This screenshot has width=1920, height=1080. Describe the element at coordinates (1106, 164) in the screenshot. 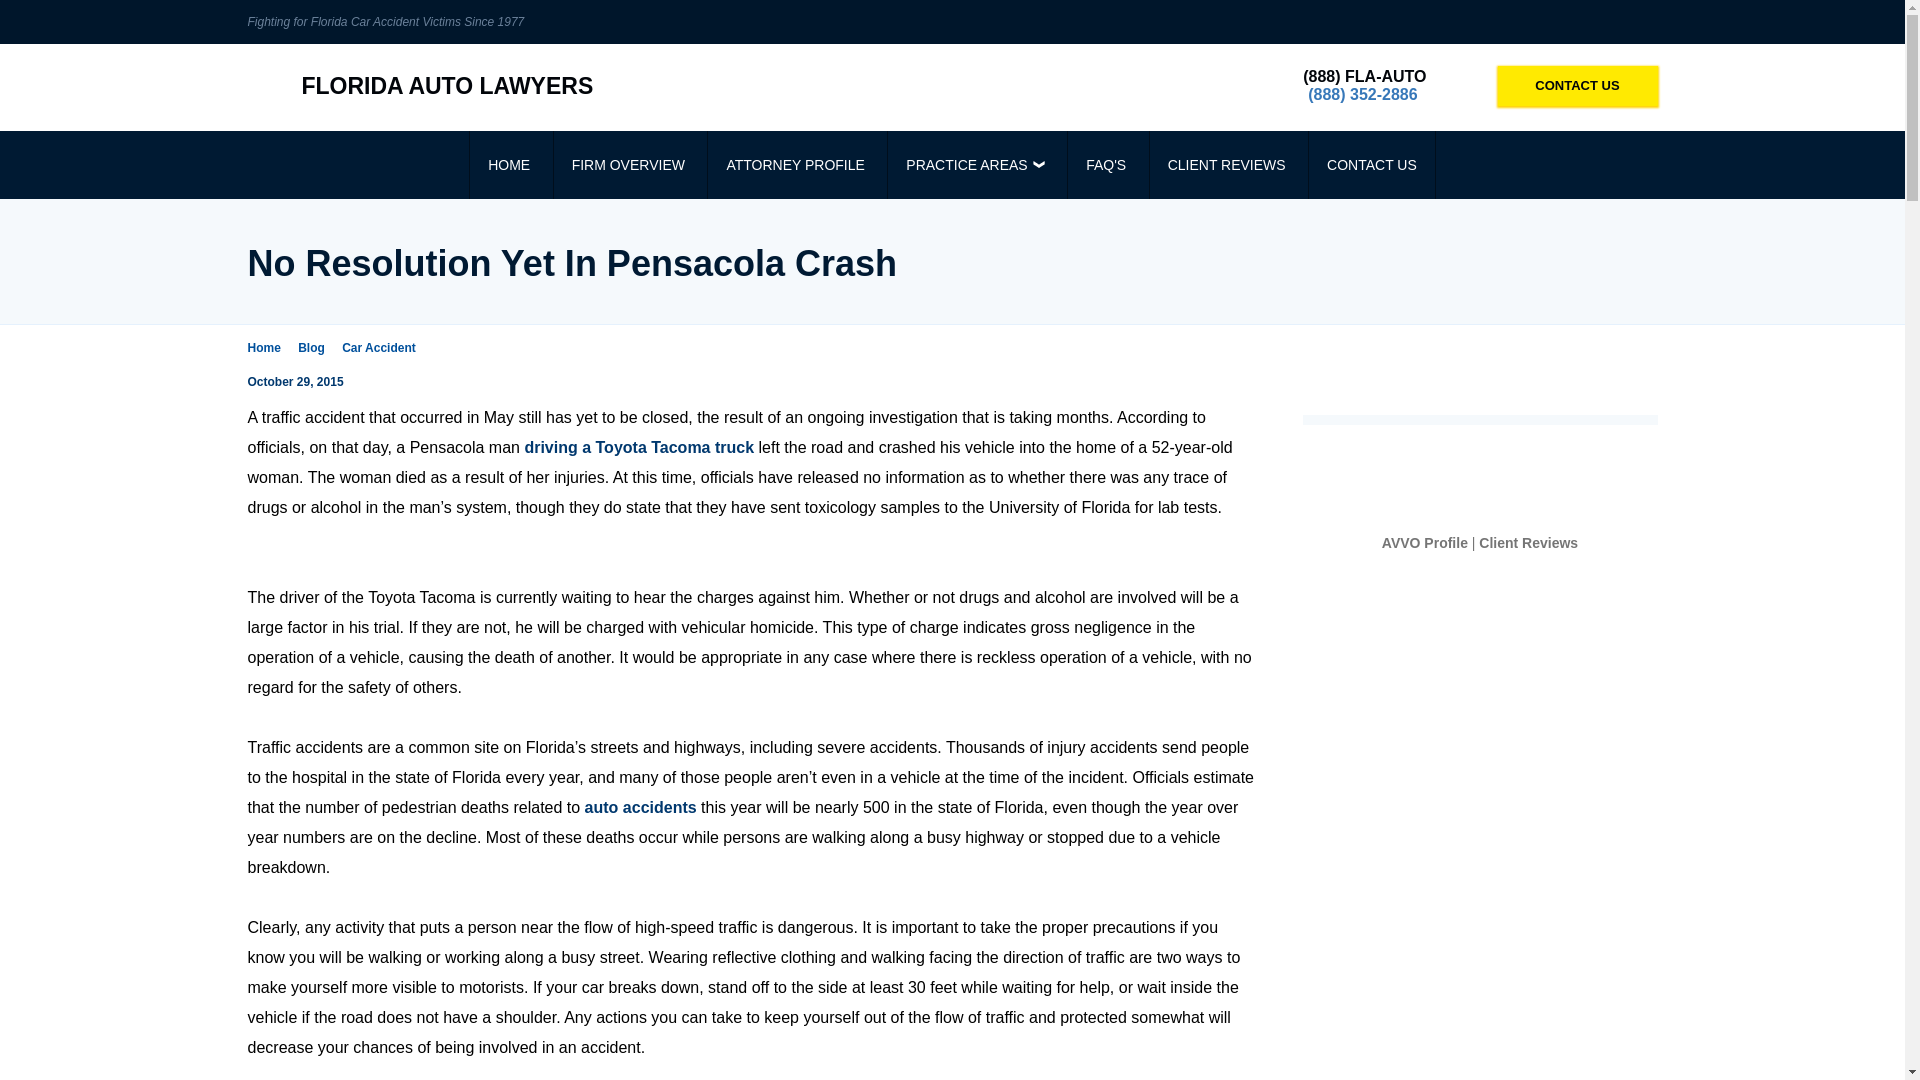

I see `FAQ'S` at that location.